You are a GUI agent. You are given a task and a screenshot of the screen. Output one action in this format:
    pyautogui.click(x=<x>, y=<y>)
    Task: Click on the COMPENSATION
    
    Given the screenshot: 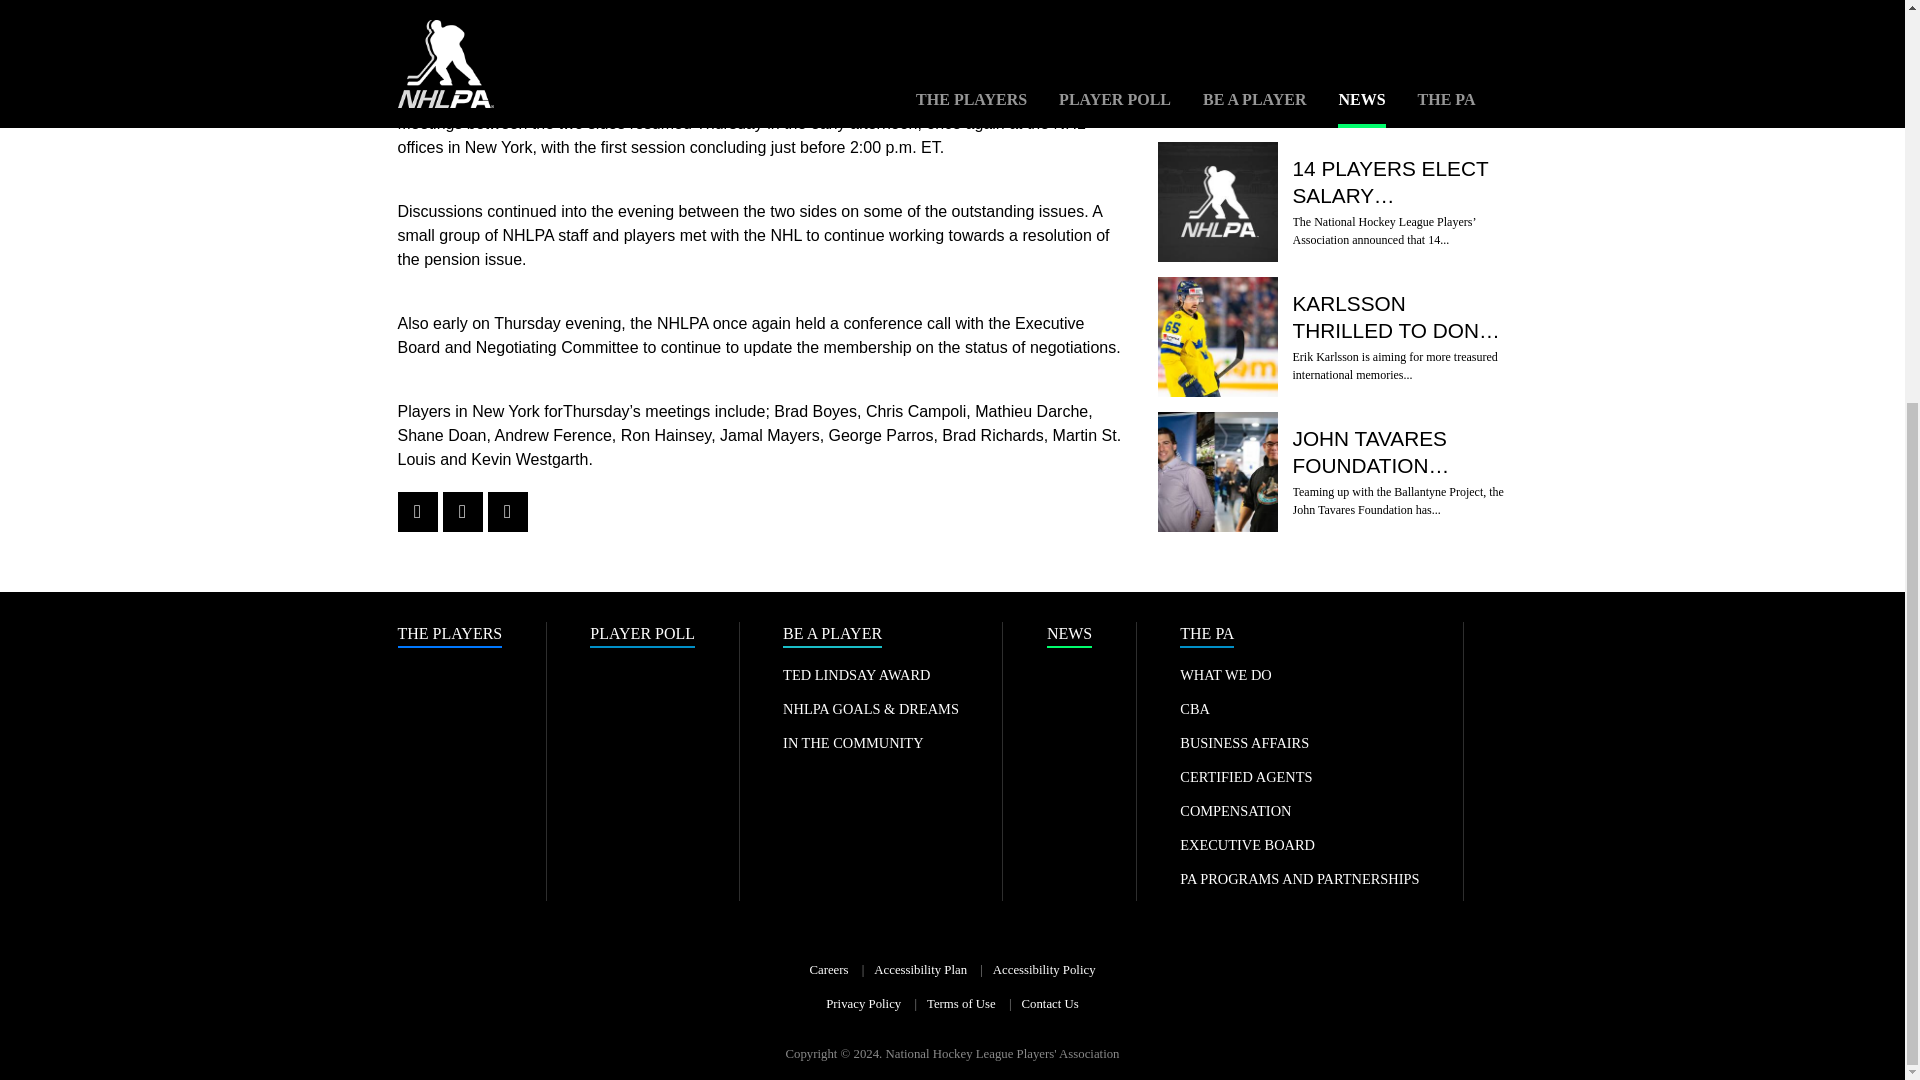 What is the action you would take?
    pyautogui.click(x=1235, y=810)
    